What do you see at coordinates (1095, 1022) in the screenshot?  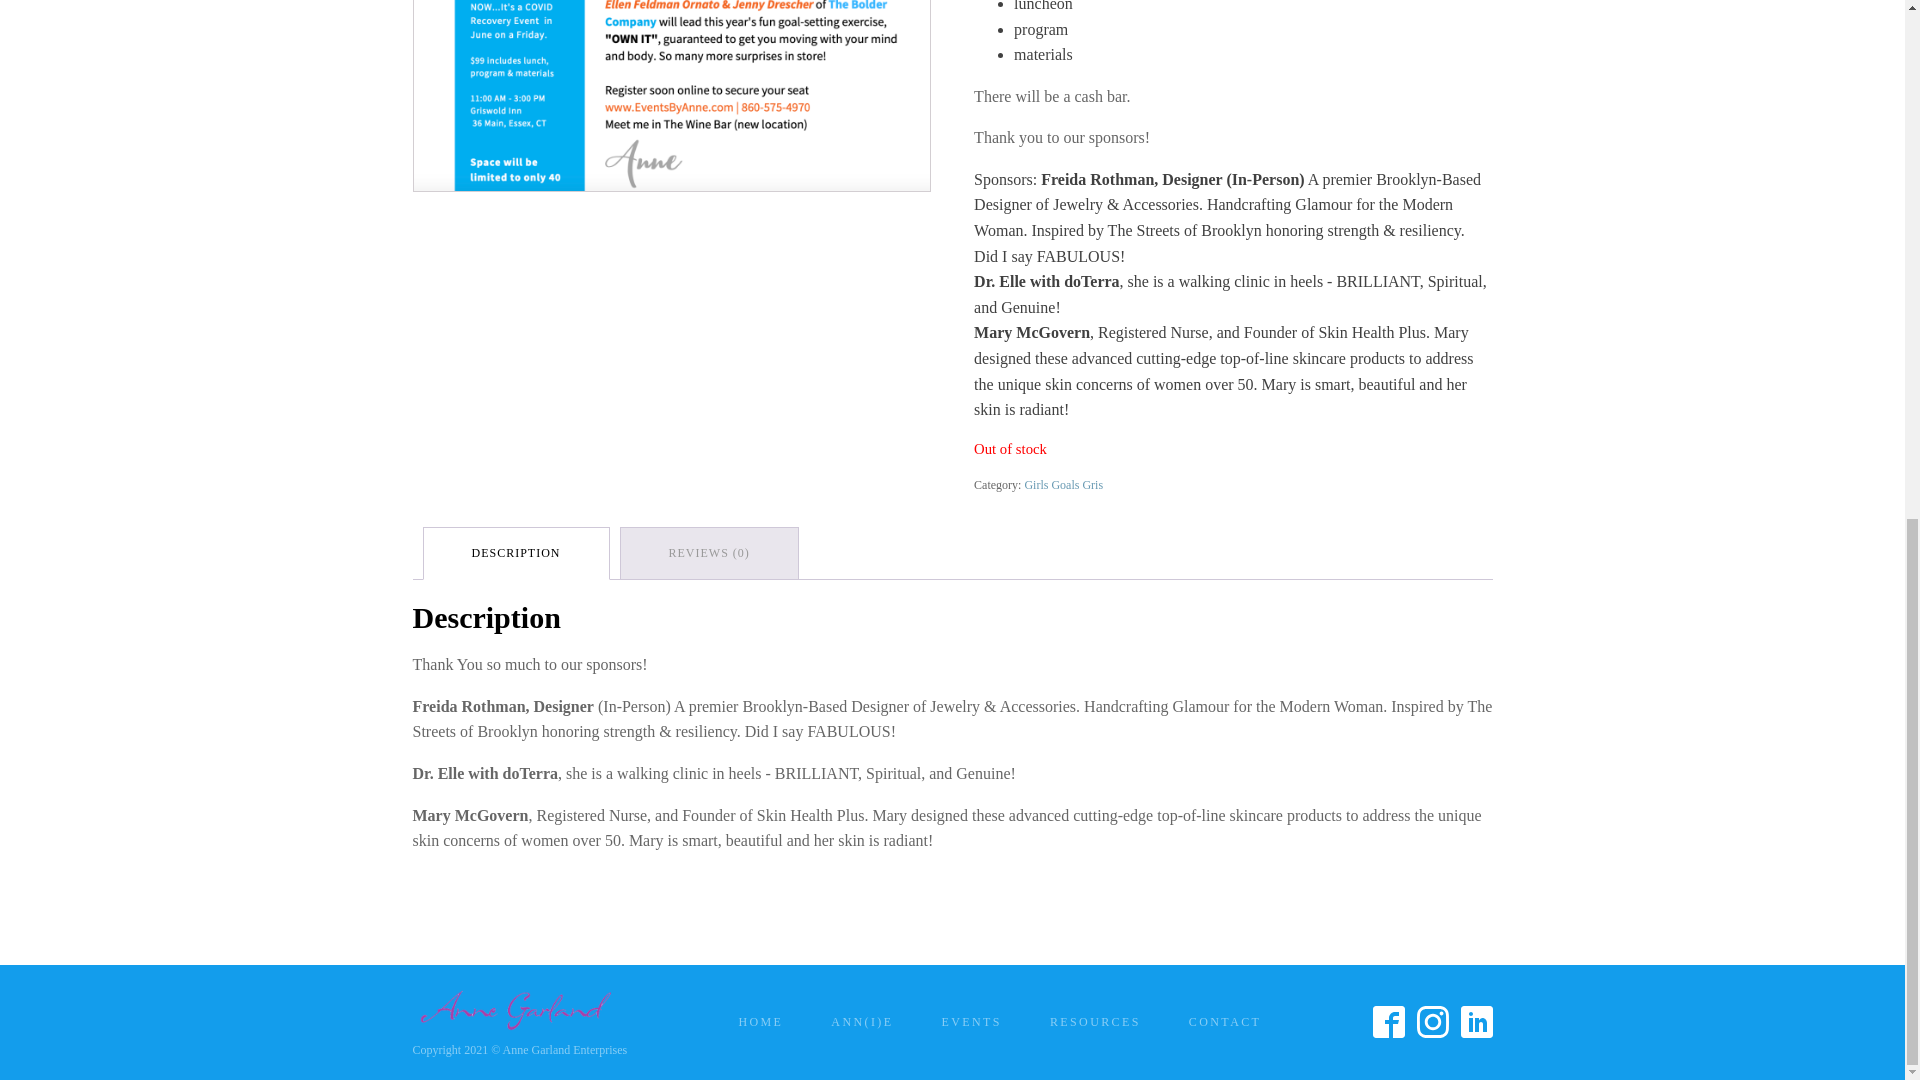 I see `RESOURCES` at bounding box center [1095, 1022].